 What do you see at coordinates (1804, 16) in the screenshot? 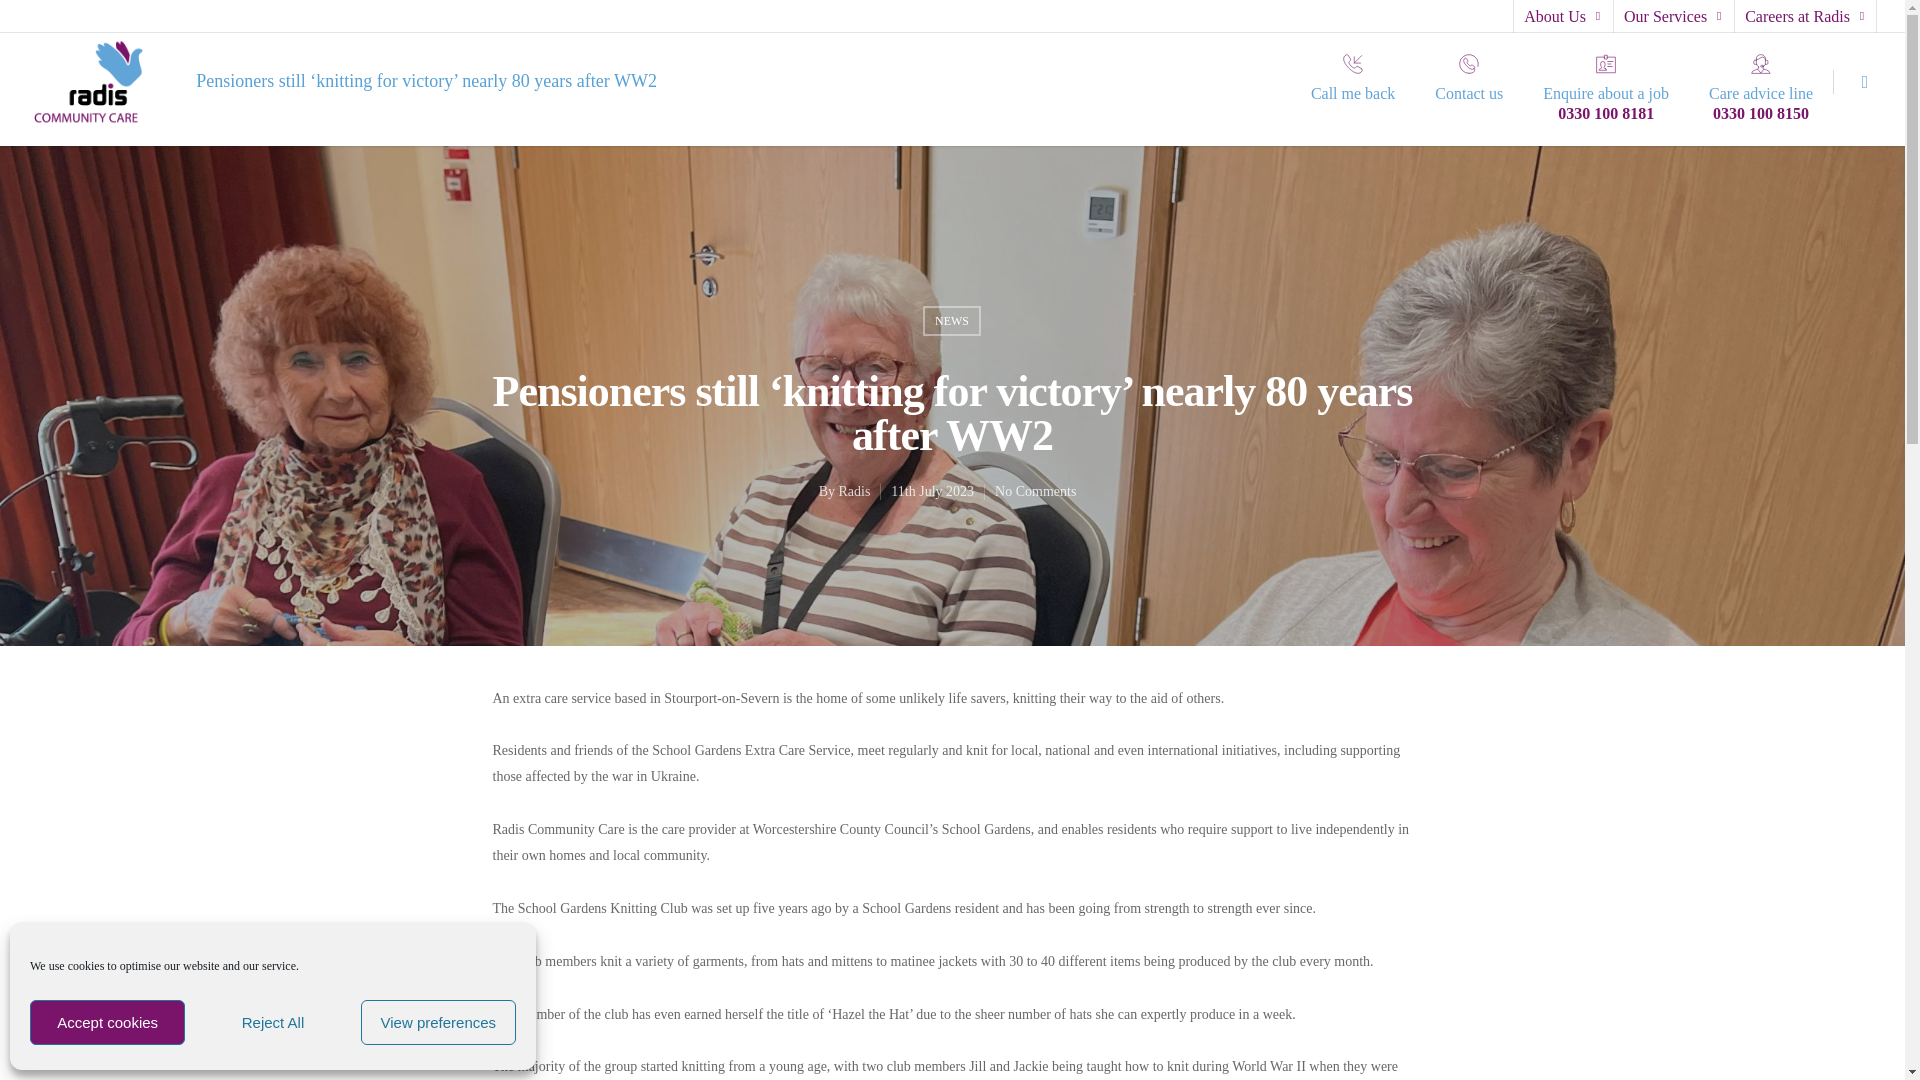
I see `Careers at Radis` at bounding box center [1804, 16].